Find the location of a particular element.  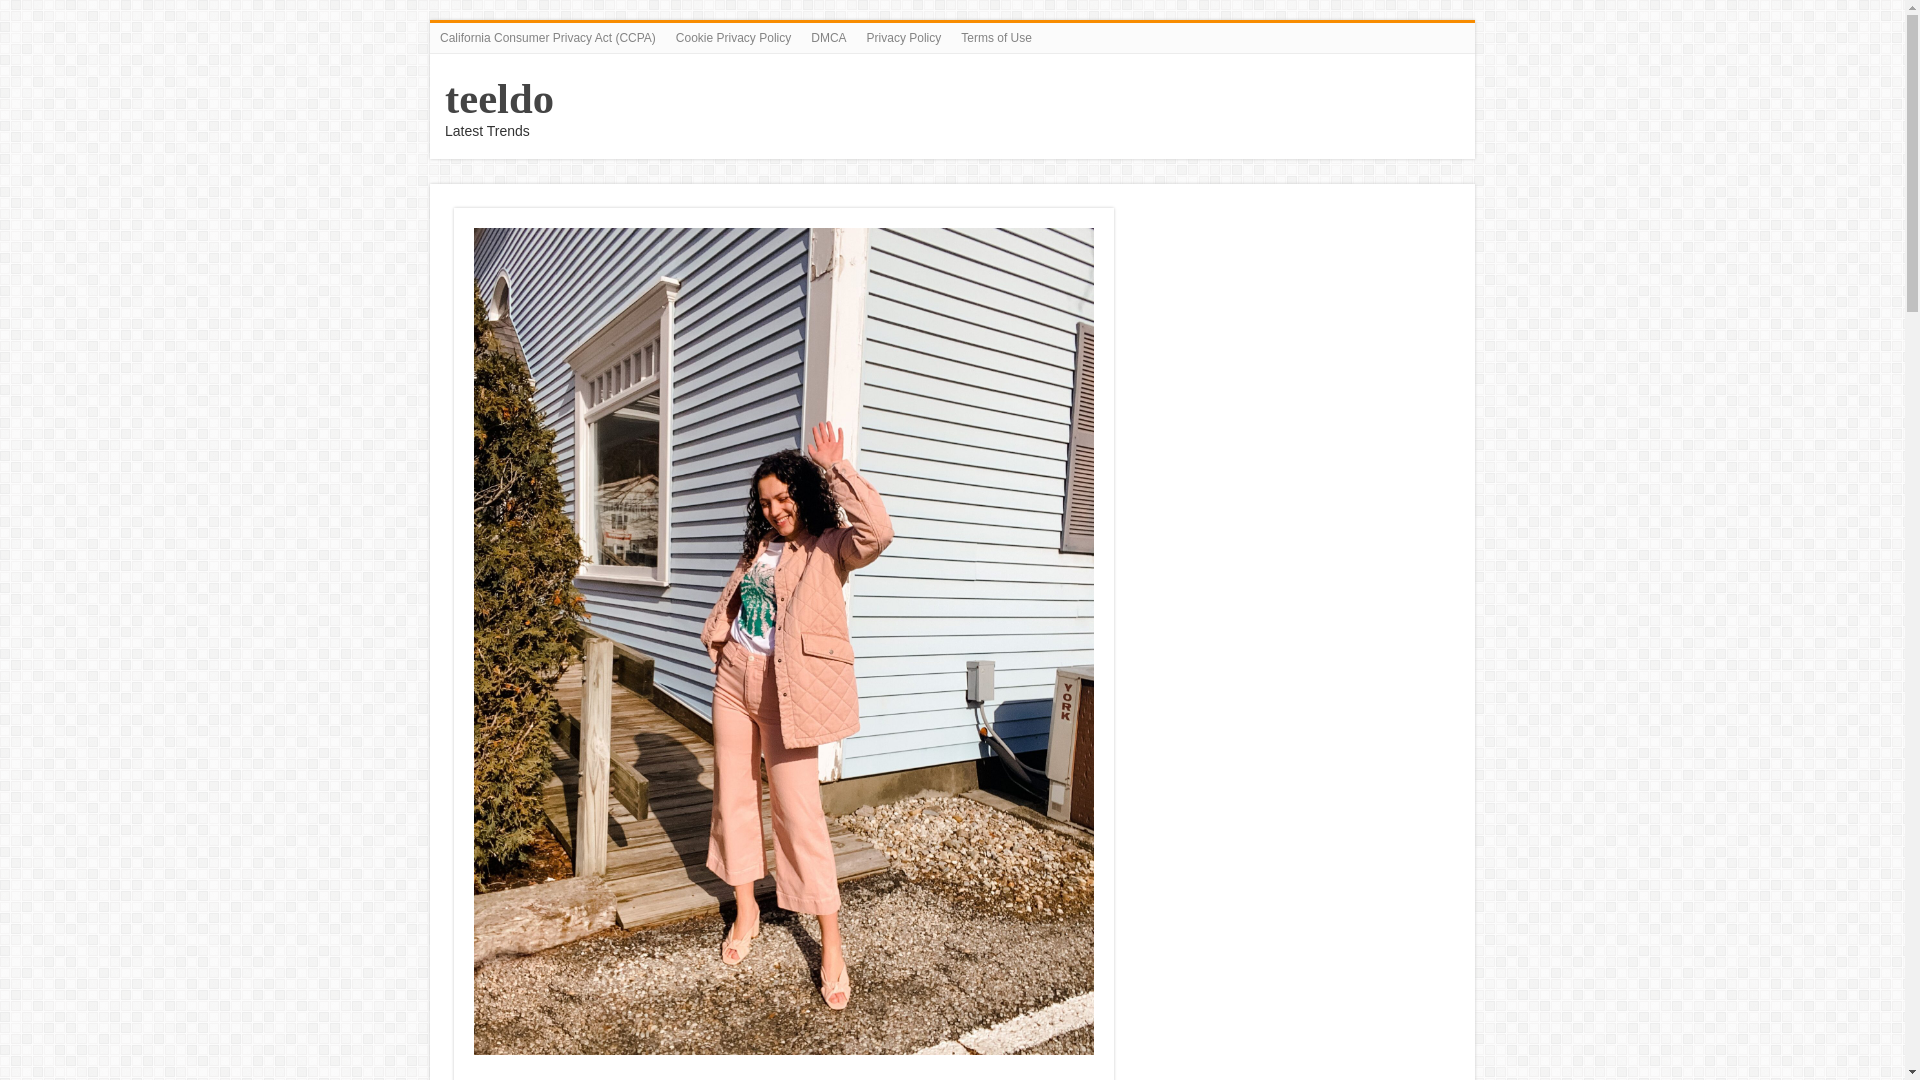

DMCA is located at coordinates (828, 37).